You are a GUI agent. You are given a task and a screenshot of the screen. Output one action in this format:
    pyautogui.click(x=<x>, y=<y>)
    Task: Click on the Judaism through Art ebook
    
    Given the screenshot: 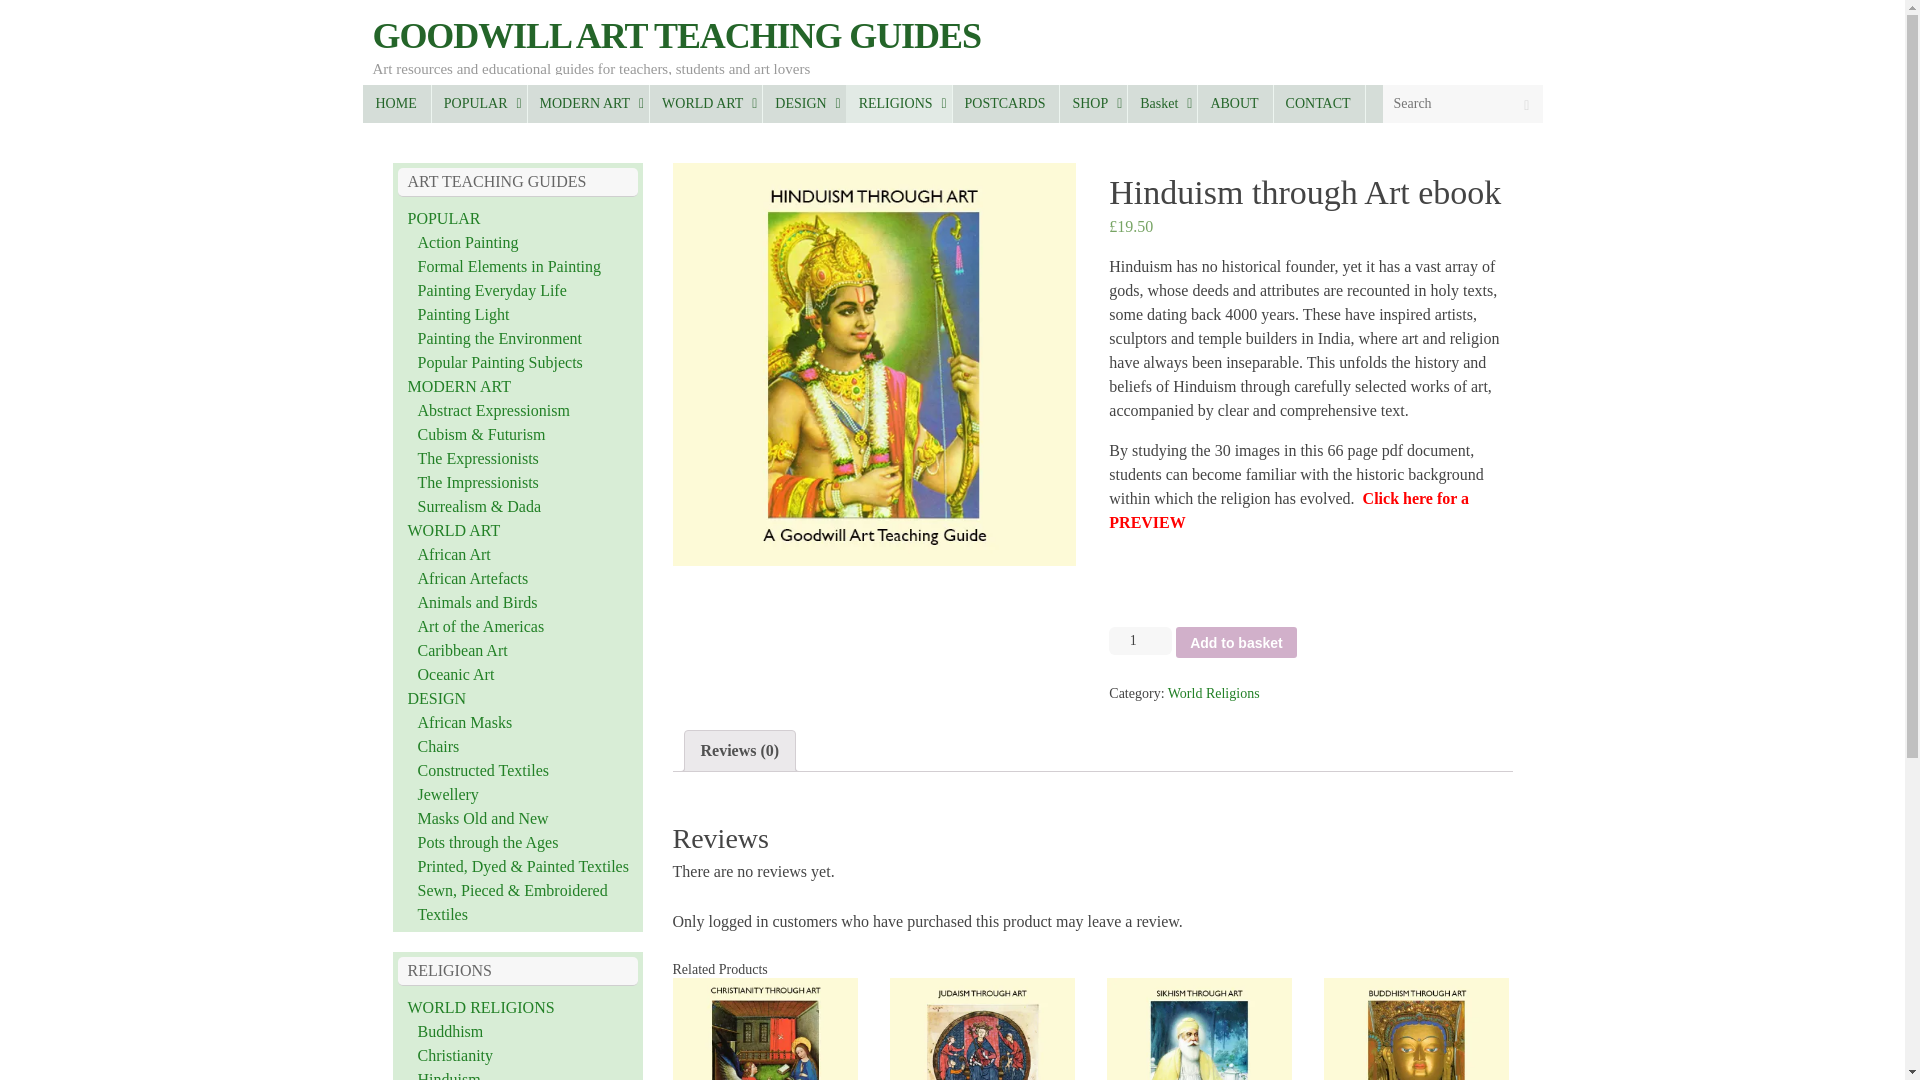 What is the action you would take?
    pyautogui.click(x=982, y=1029)
    